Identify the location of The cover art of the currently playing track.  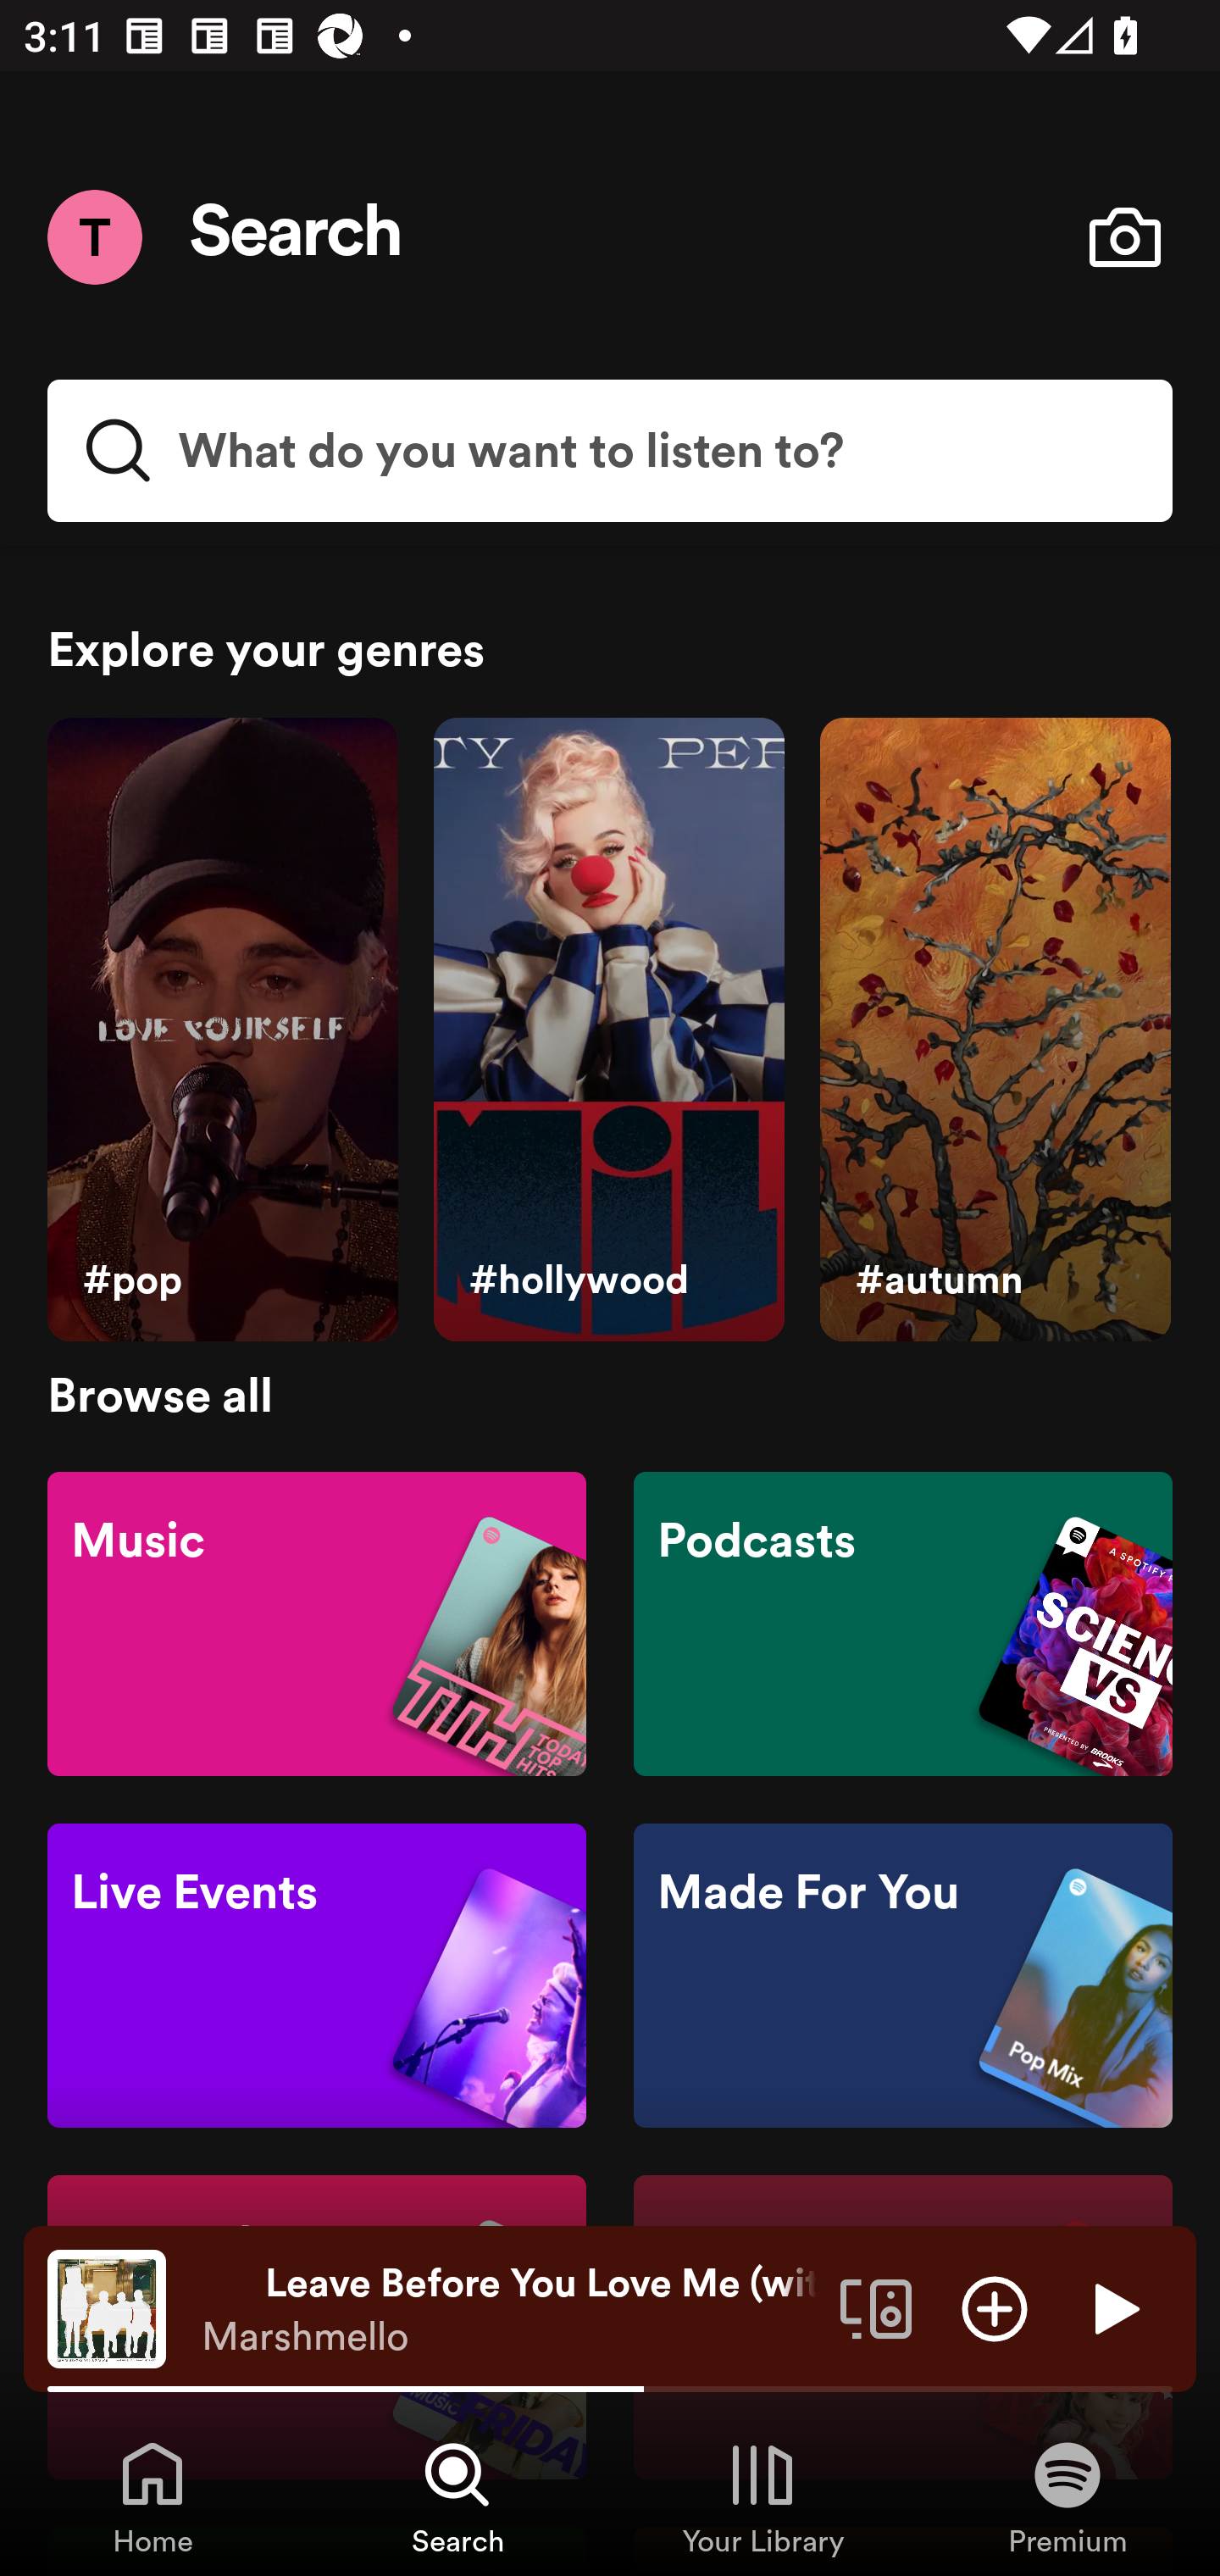
(107, 2307).